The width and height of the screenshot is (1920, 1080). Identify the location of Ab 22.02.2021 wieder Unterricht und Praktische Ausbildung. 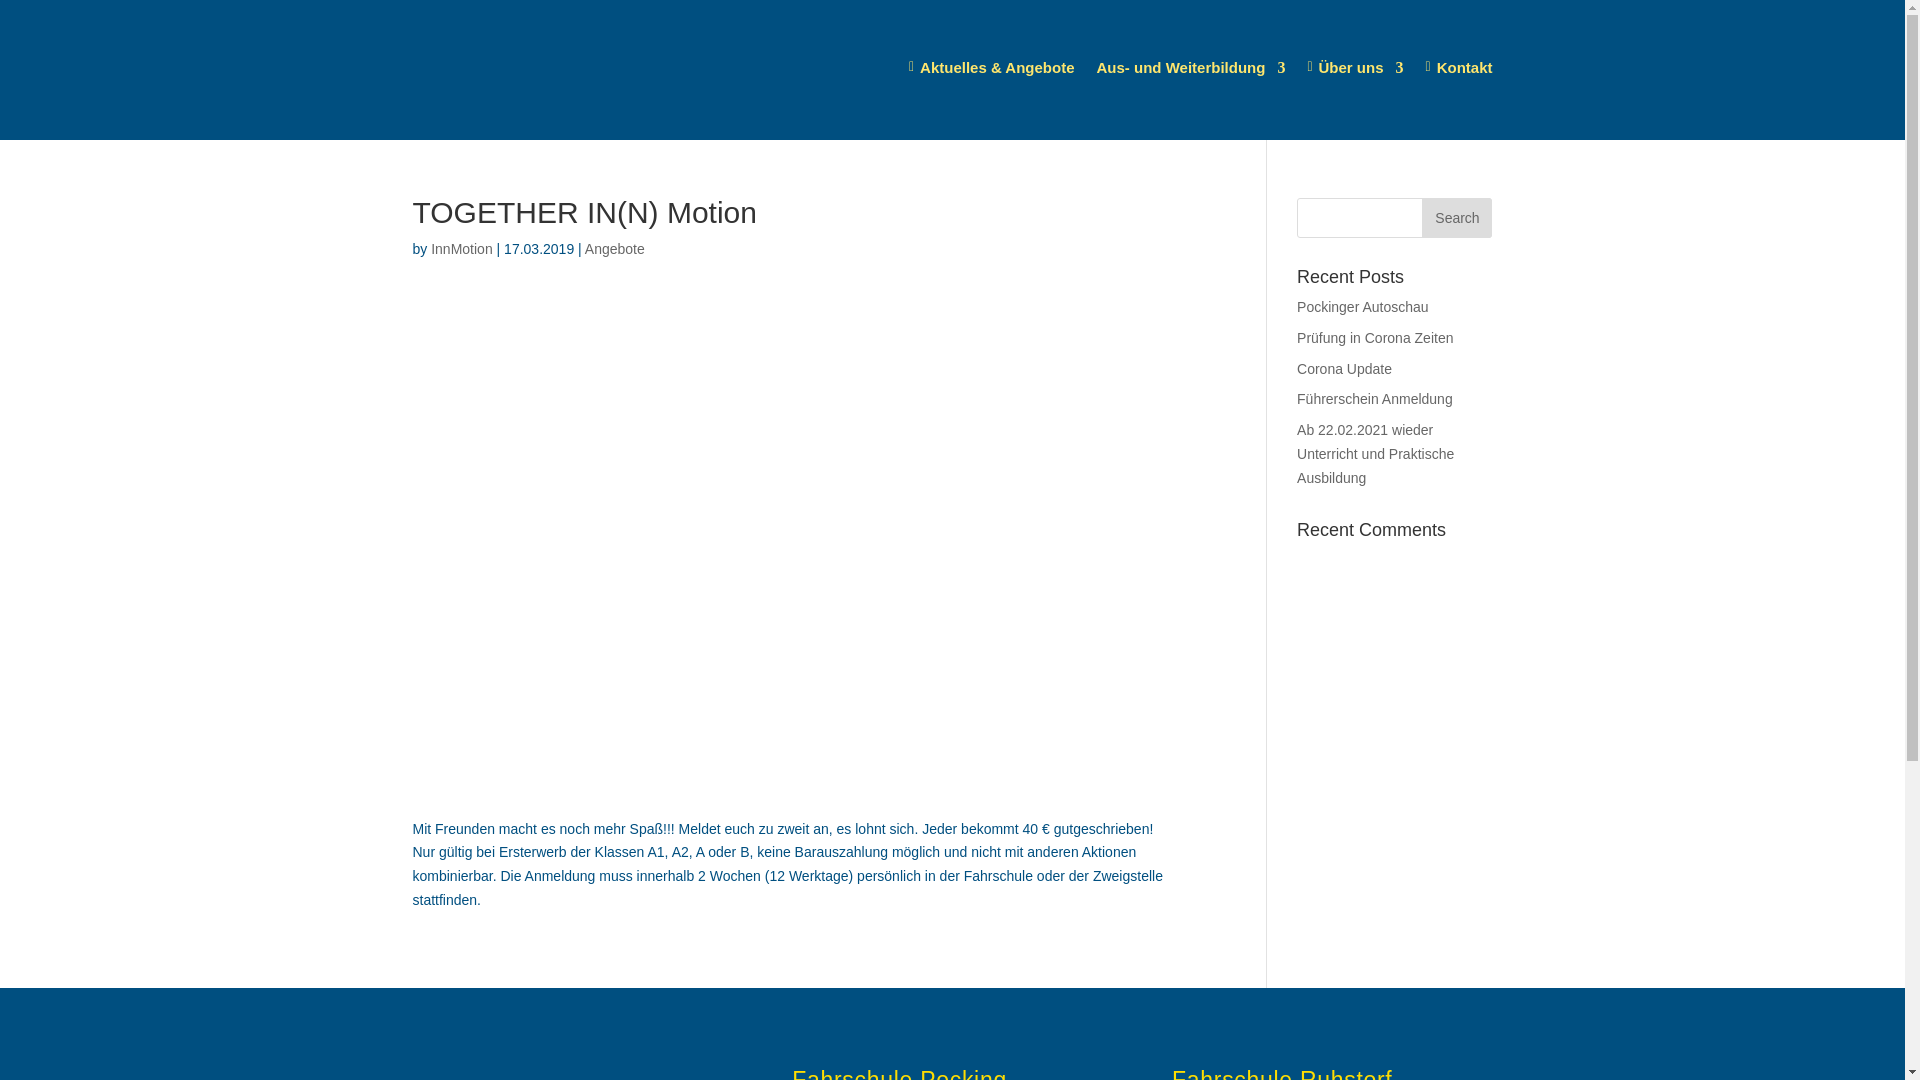
(1376, 454).